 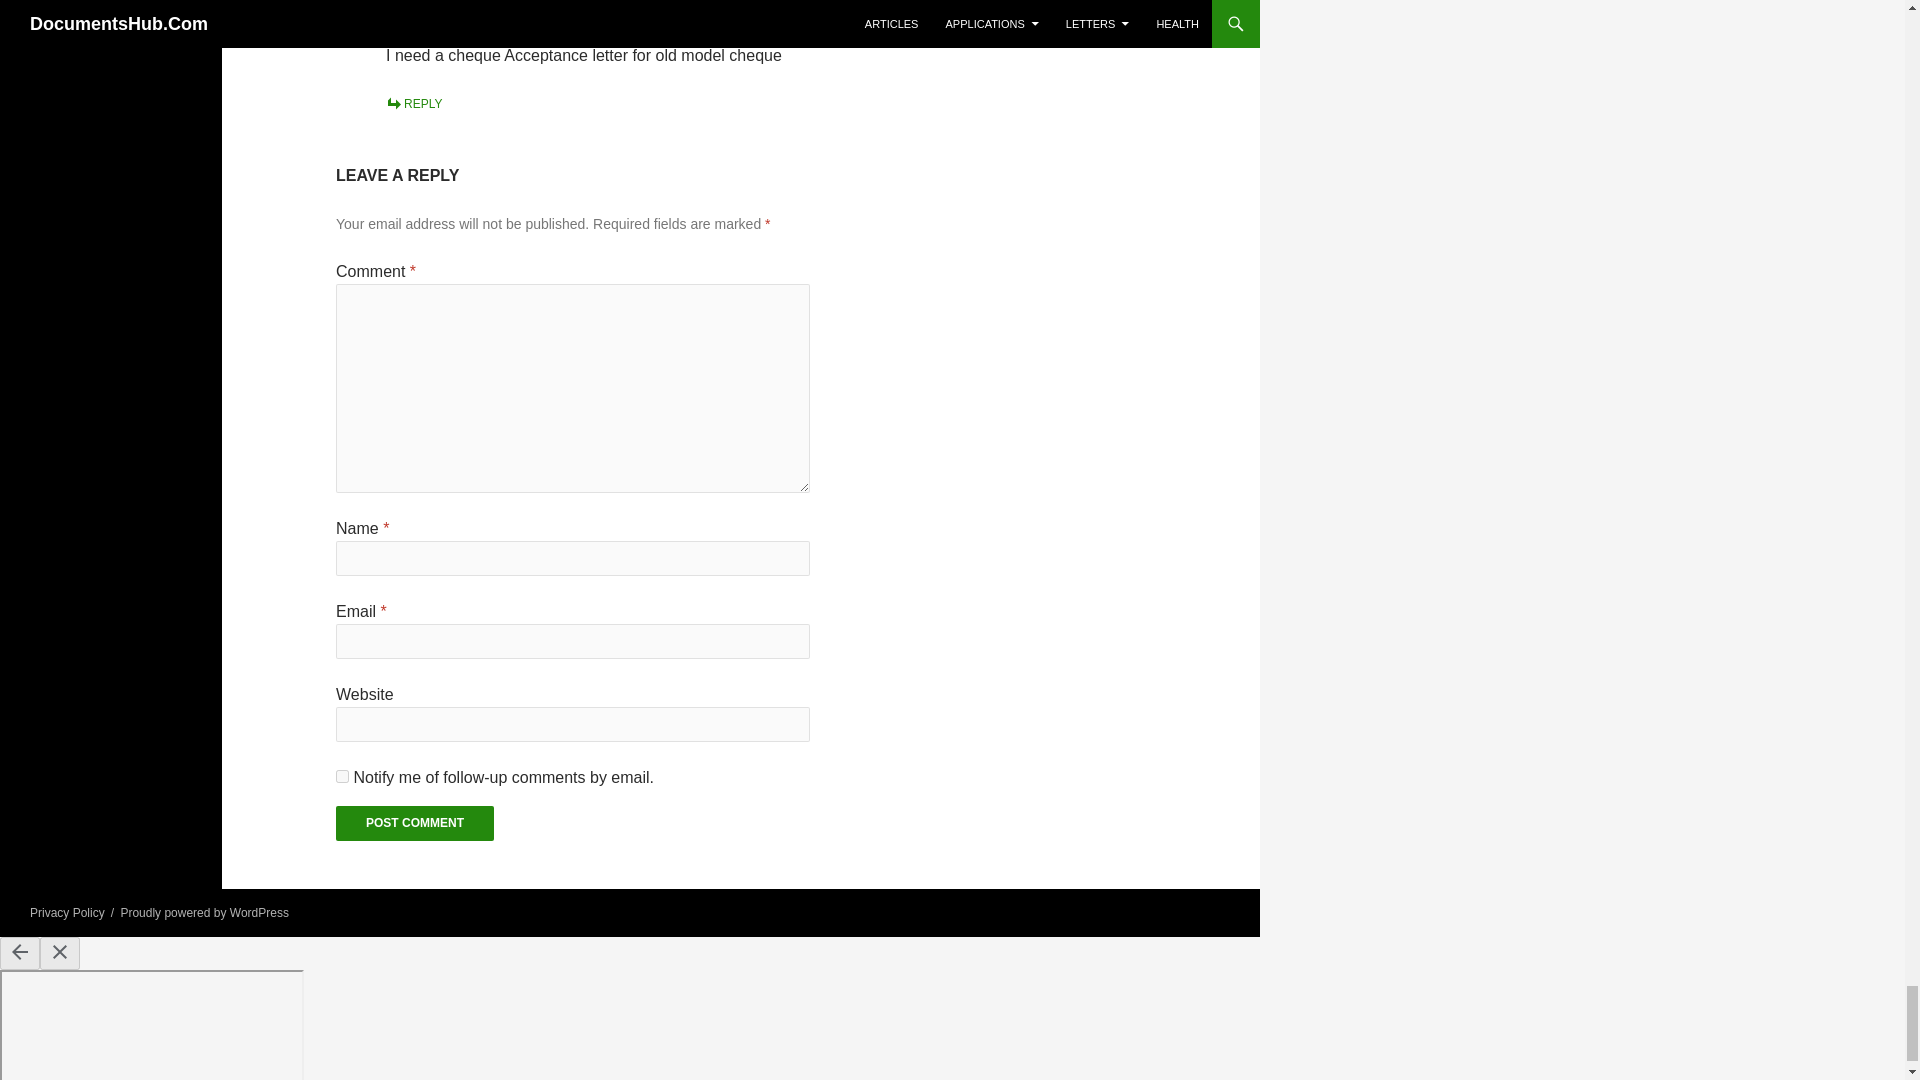 What do you see at coordinates (414, 823) in the screenshot?
I see `Post Comment` at bounding box center [414, 823].